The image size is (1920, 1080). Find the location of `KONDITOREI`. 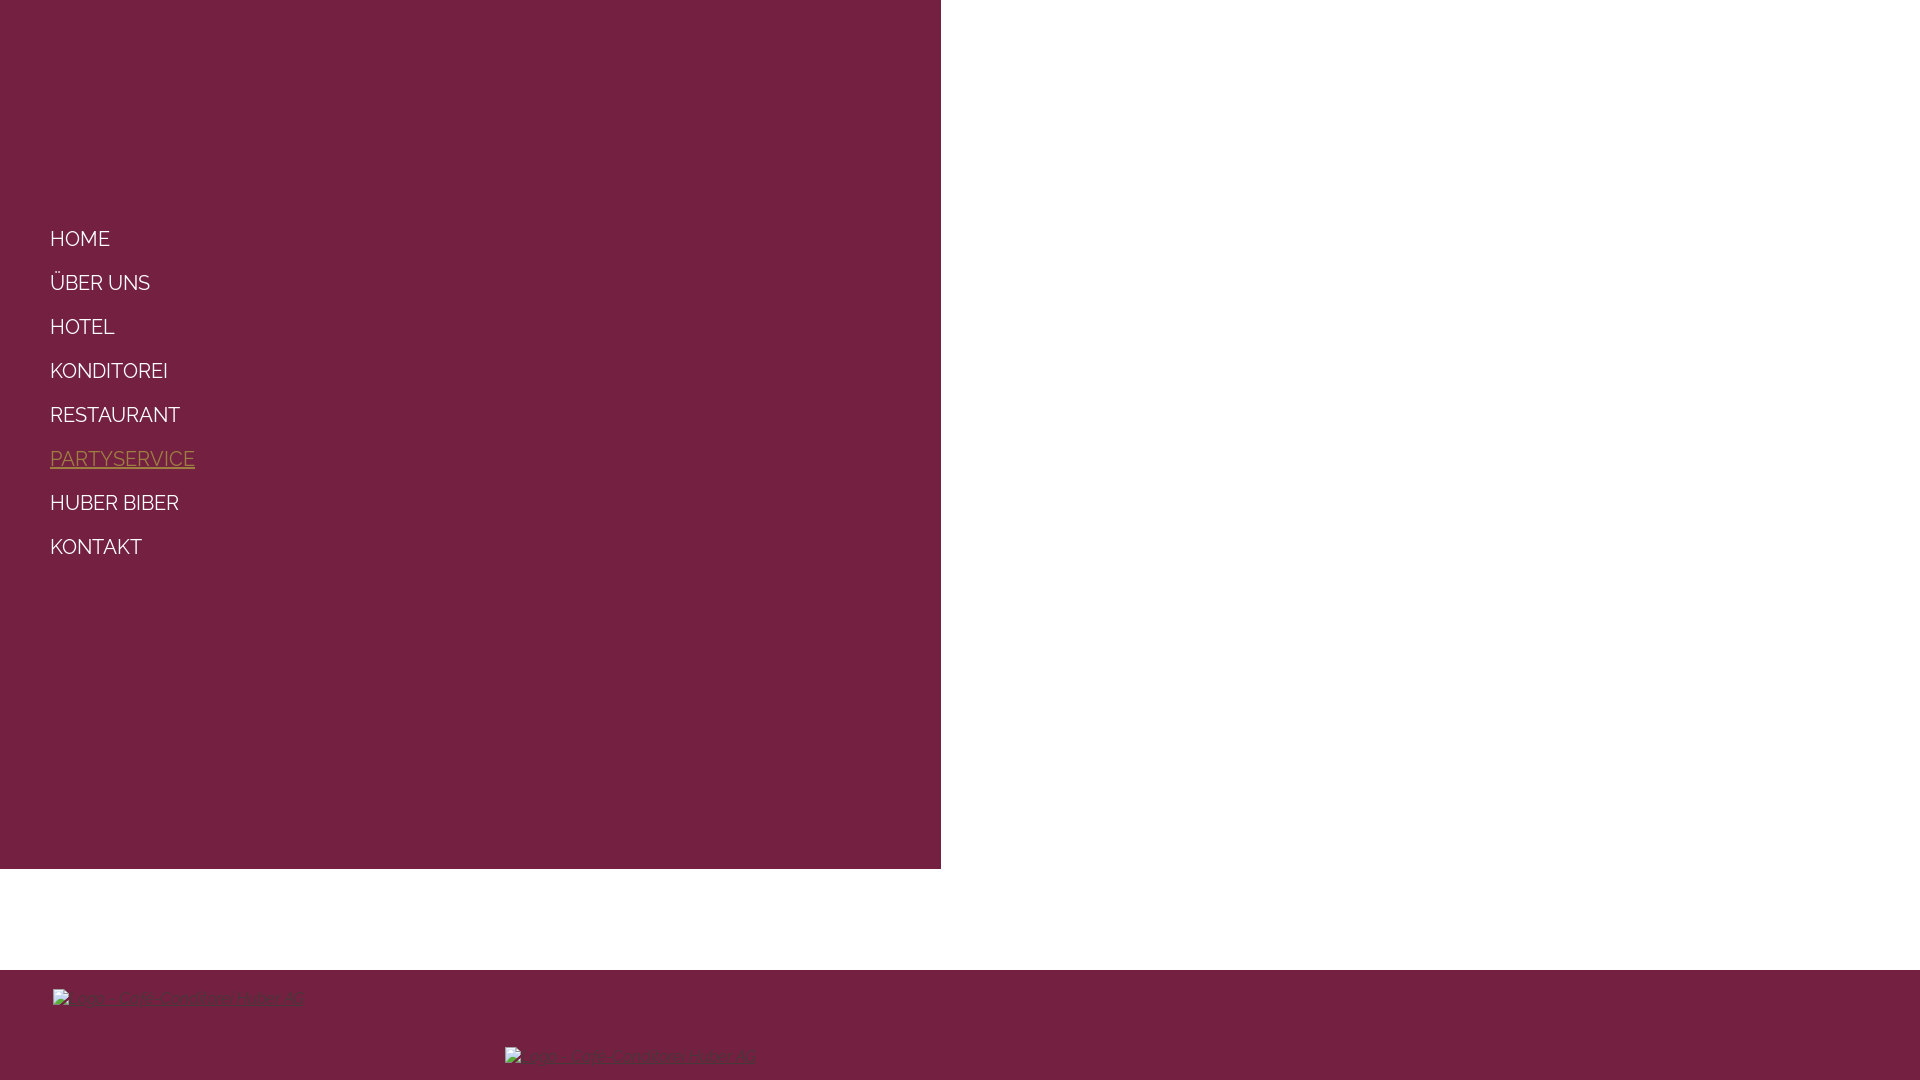

KONDITOREI is located at coordinates (510, 371).